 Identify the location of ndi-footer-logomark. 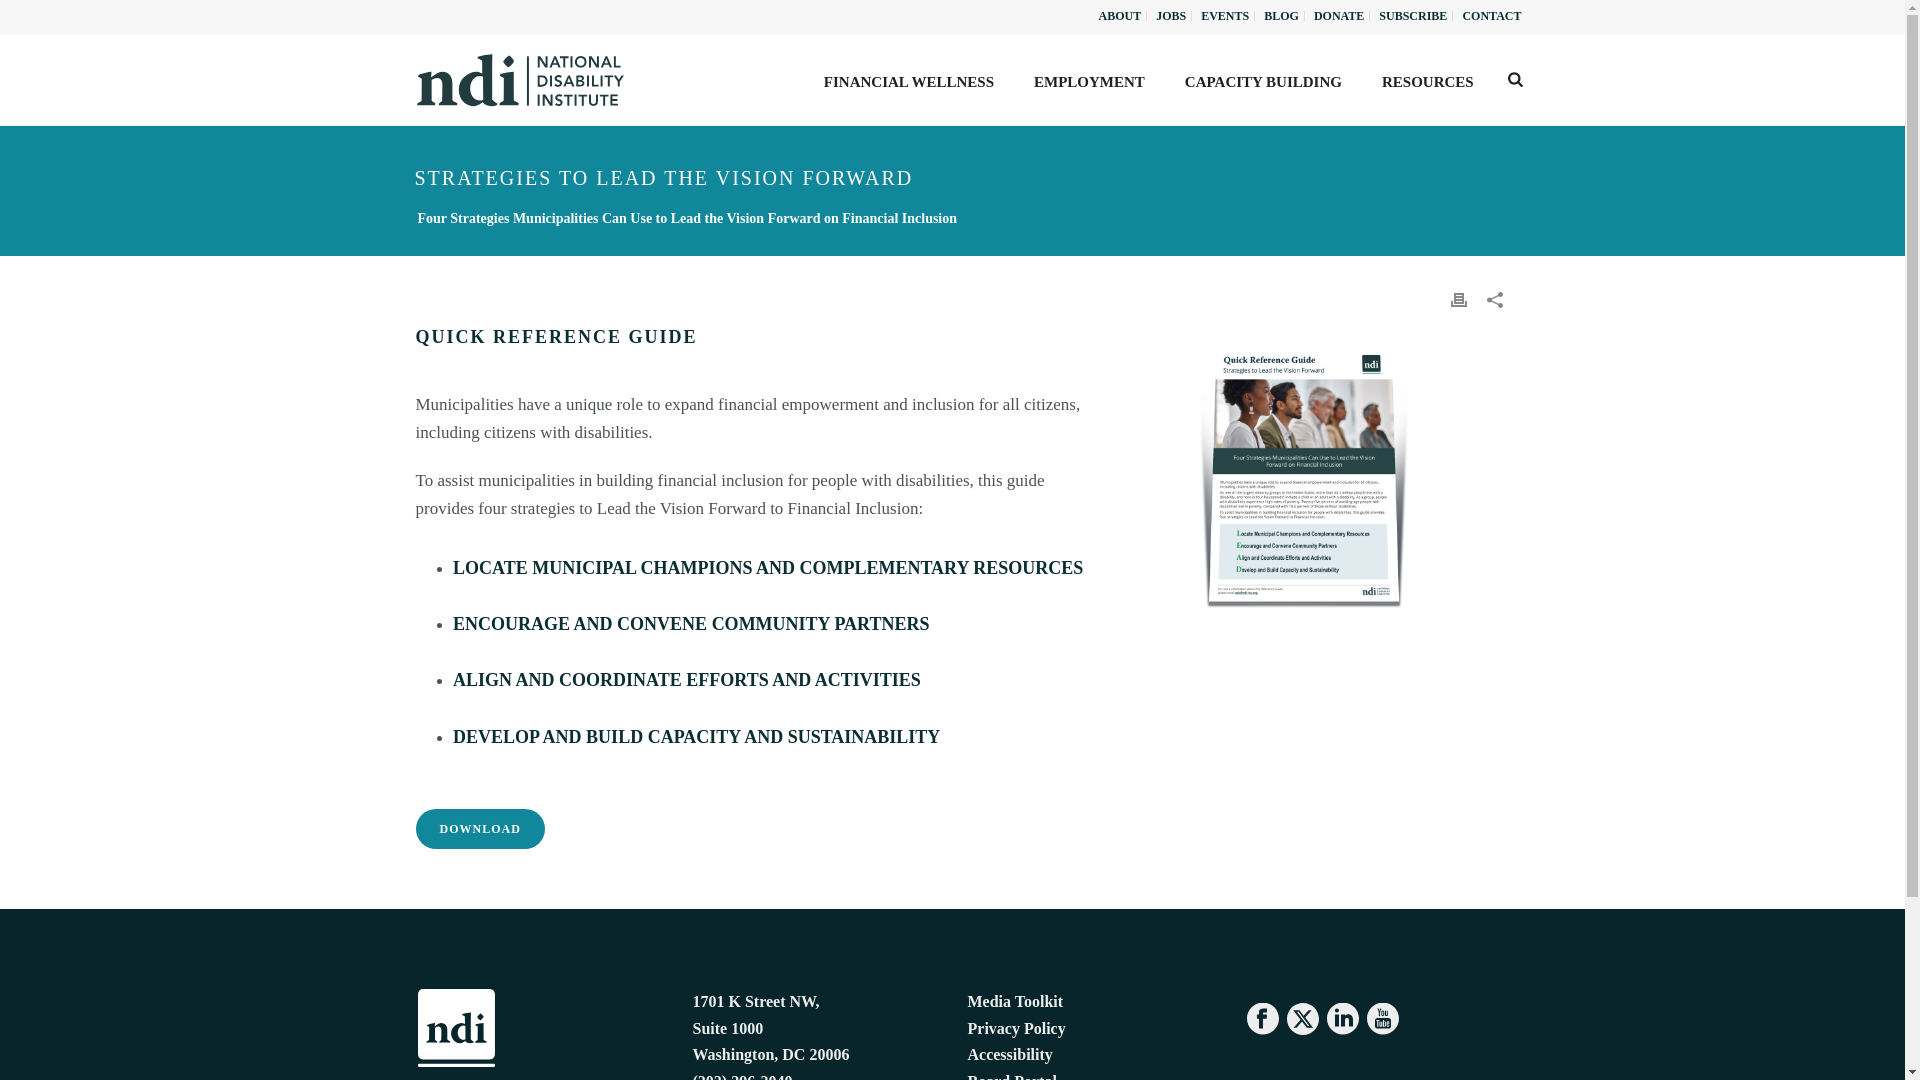
(456, 1028).